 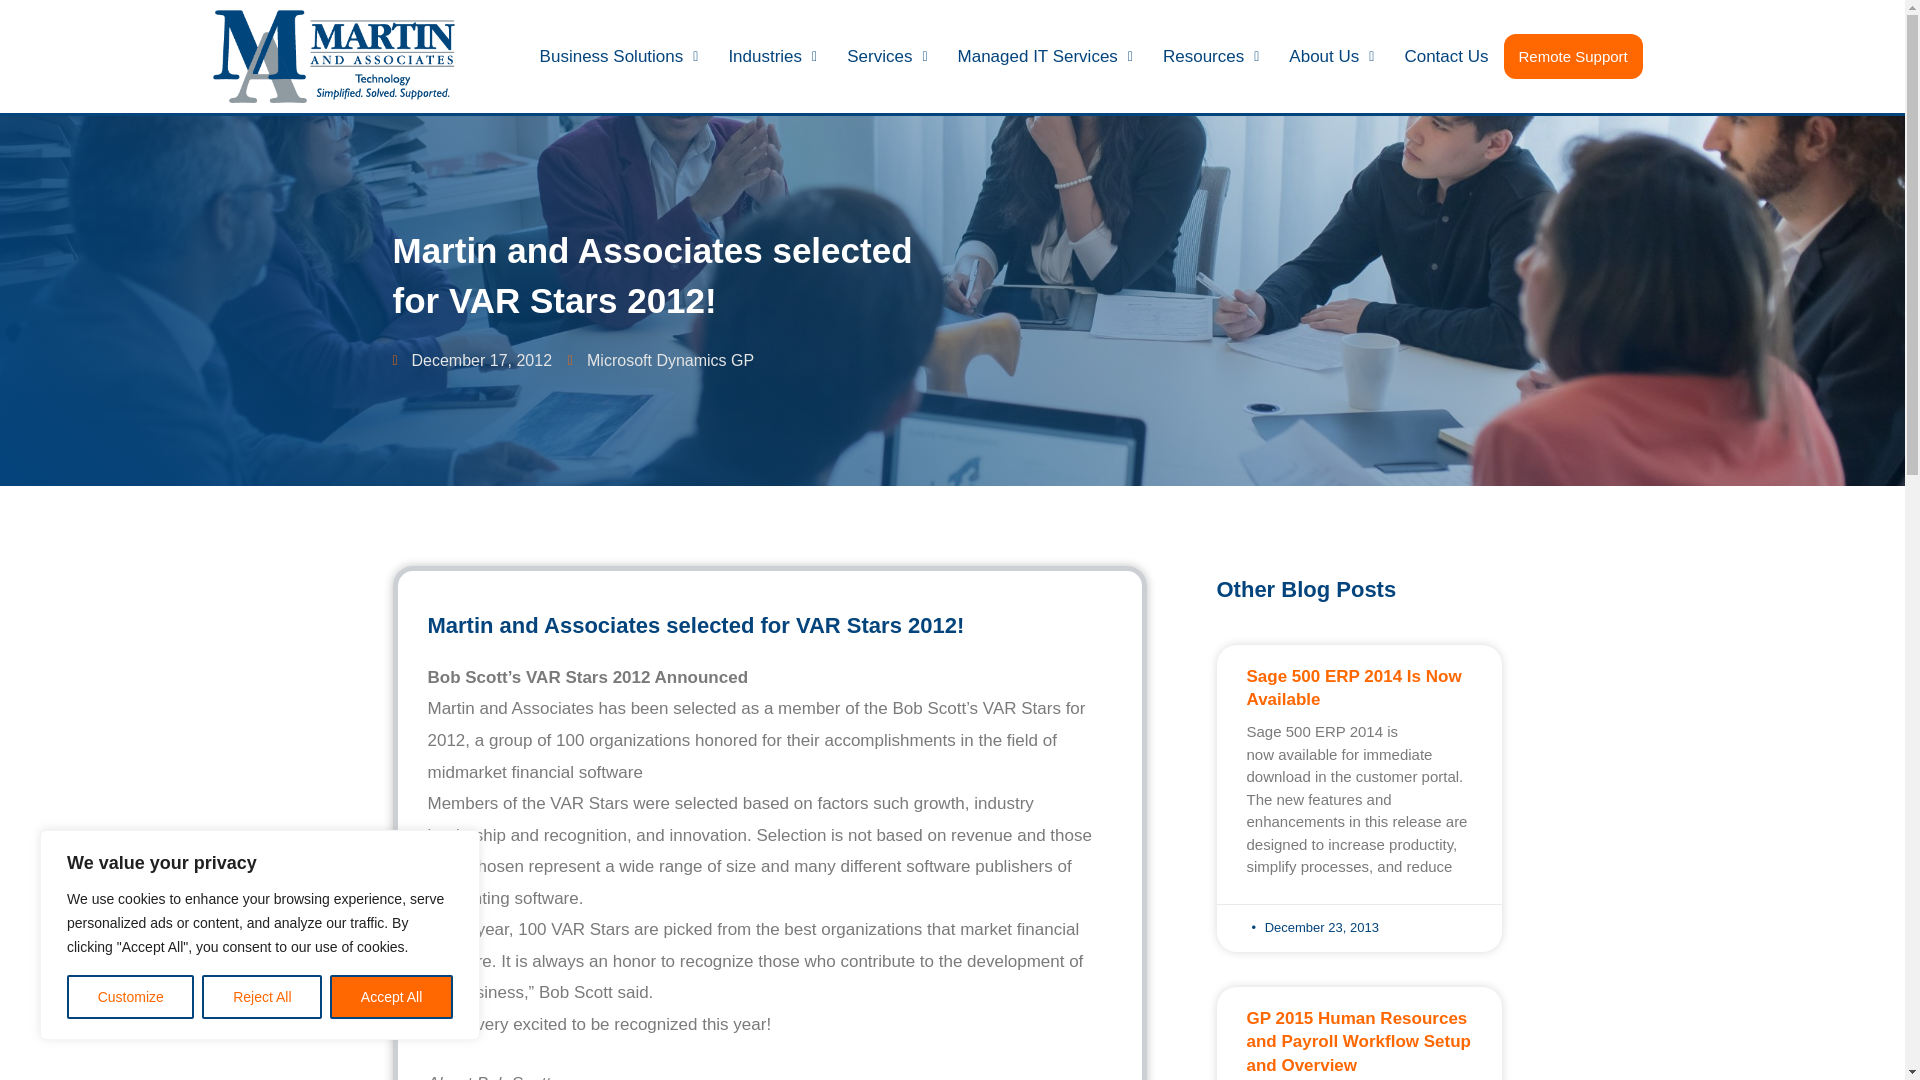 I want to click on Industries, so click(x=772, y=56).